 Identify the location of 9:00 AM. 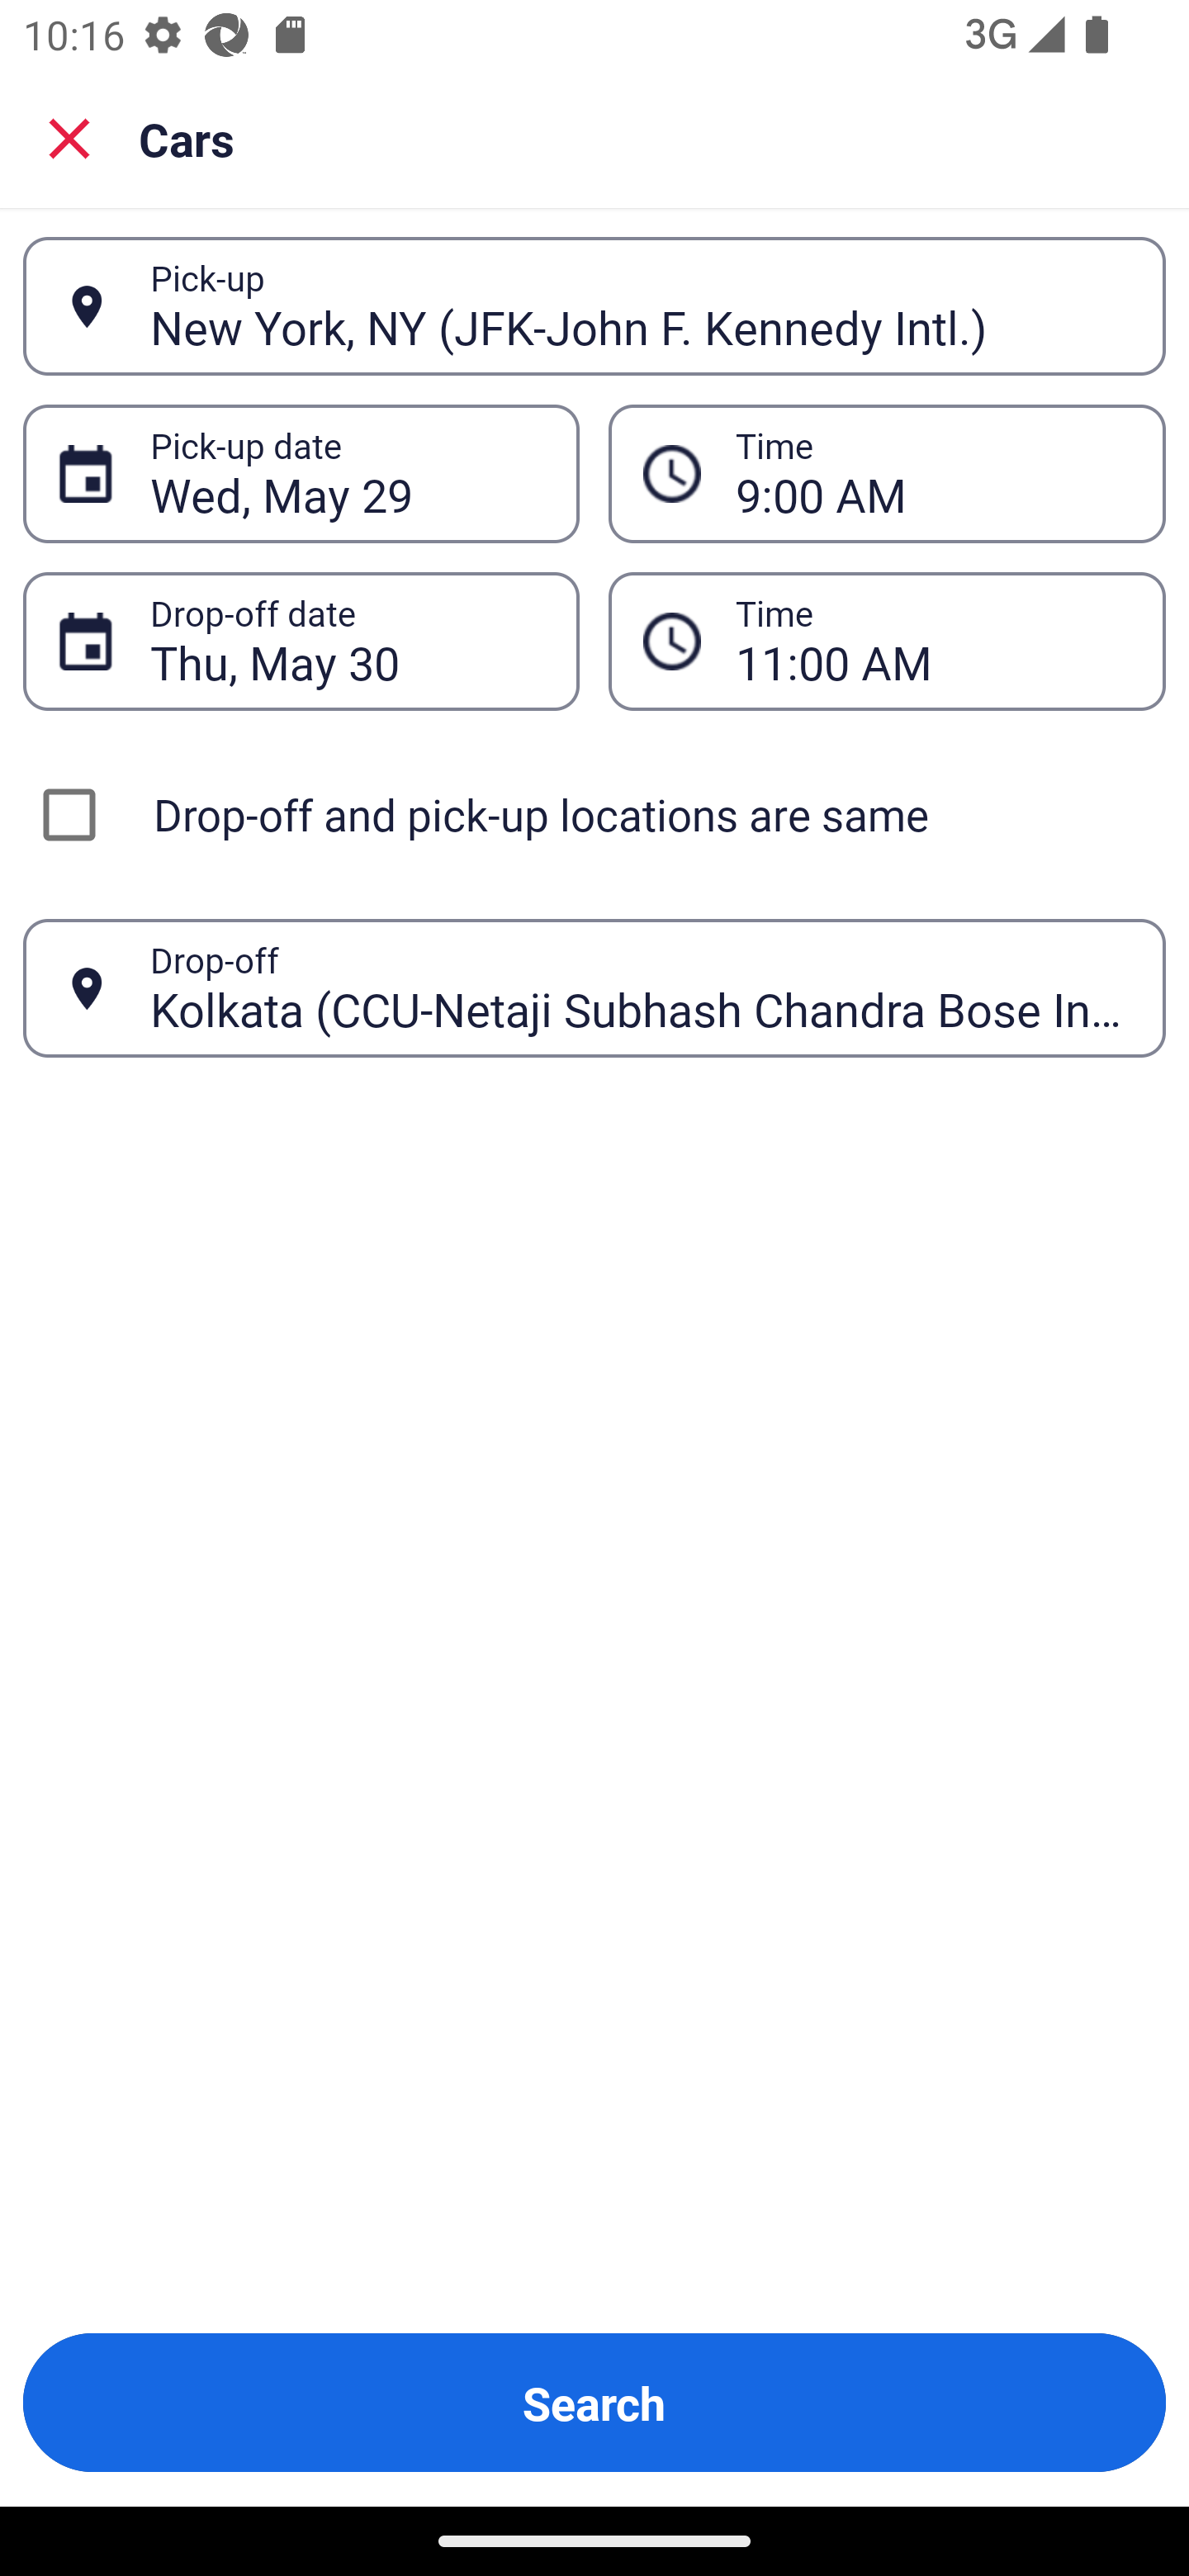
(887, 474).